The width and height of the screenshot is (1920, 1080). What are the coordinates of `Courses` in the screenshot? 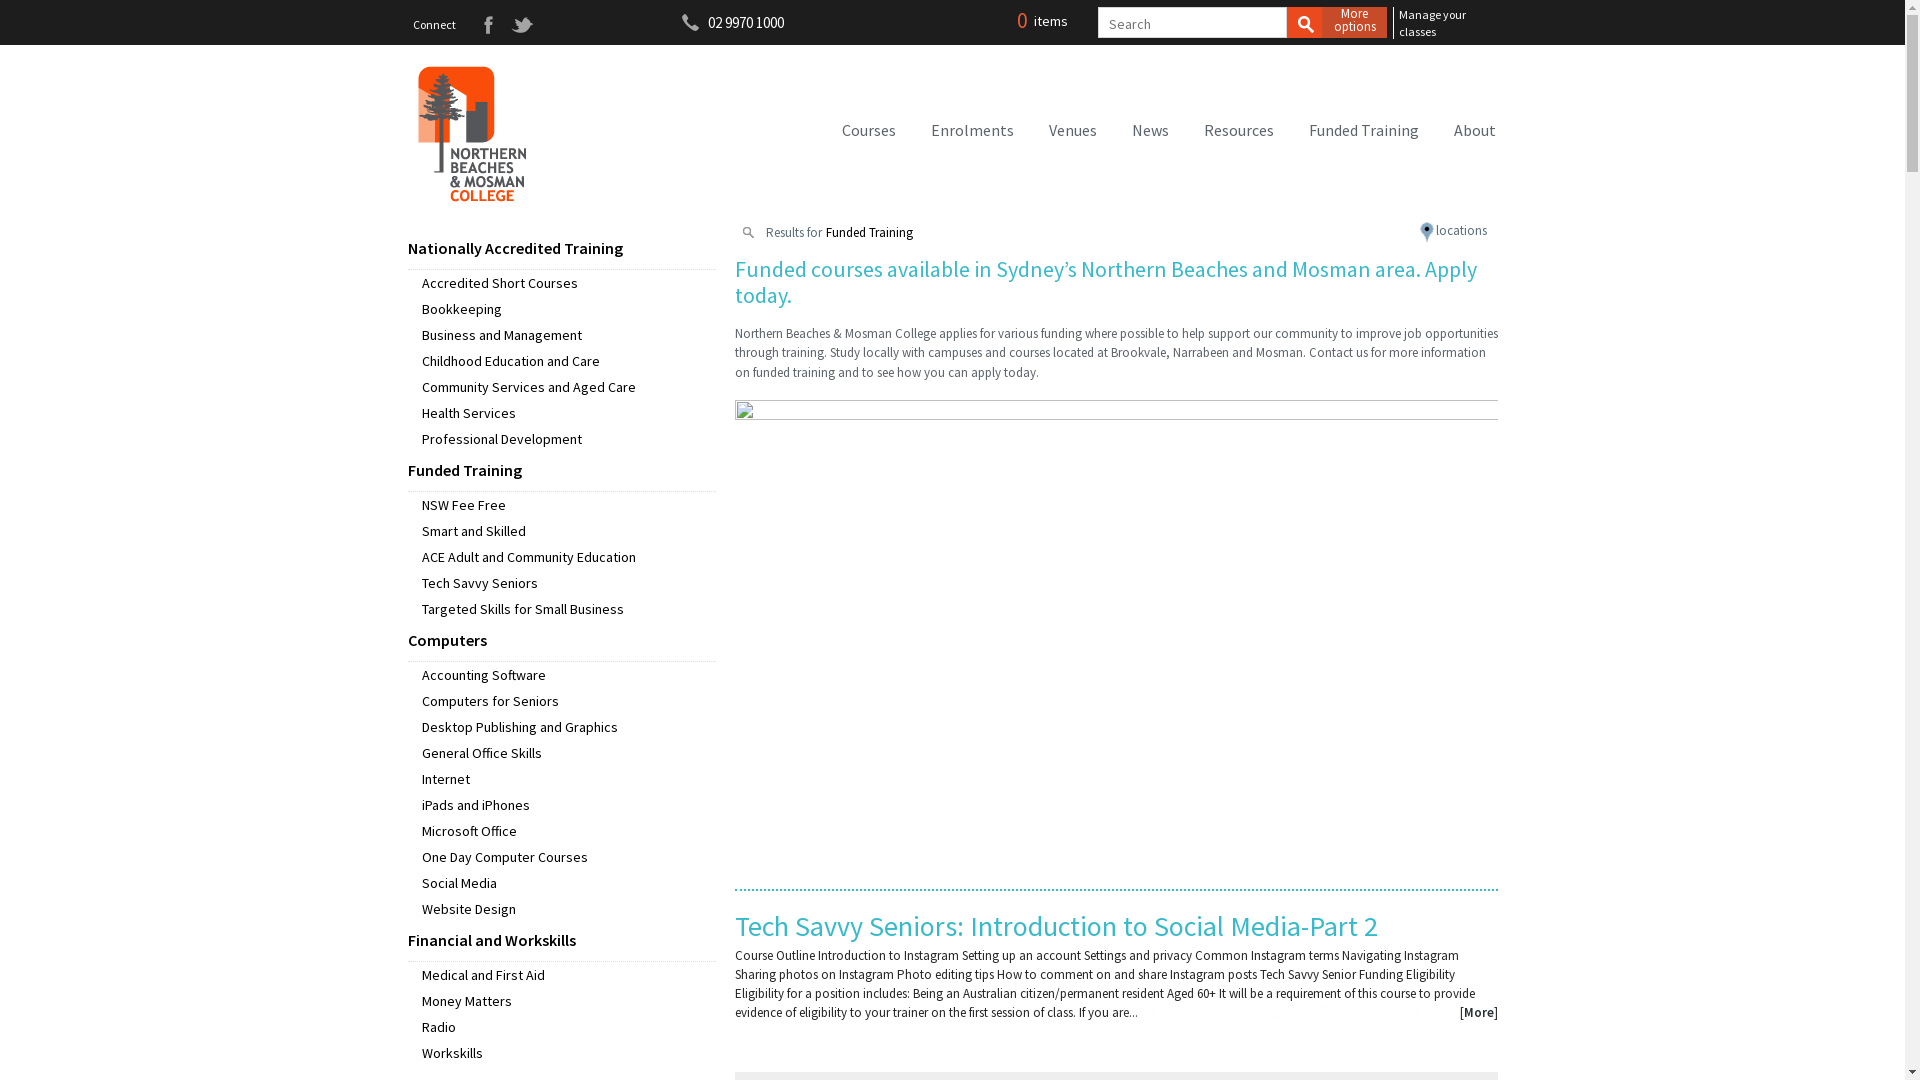 It's located at (869, 130).